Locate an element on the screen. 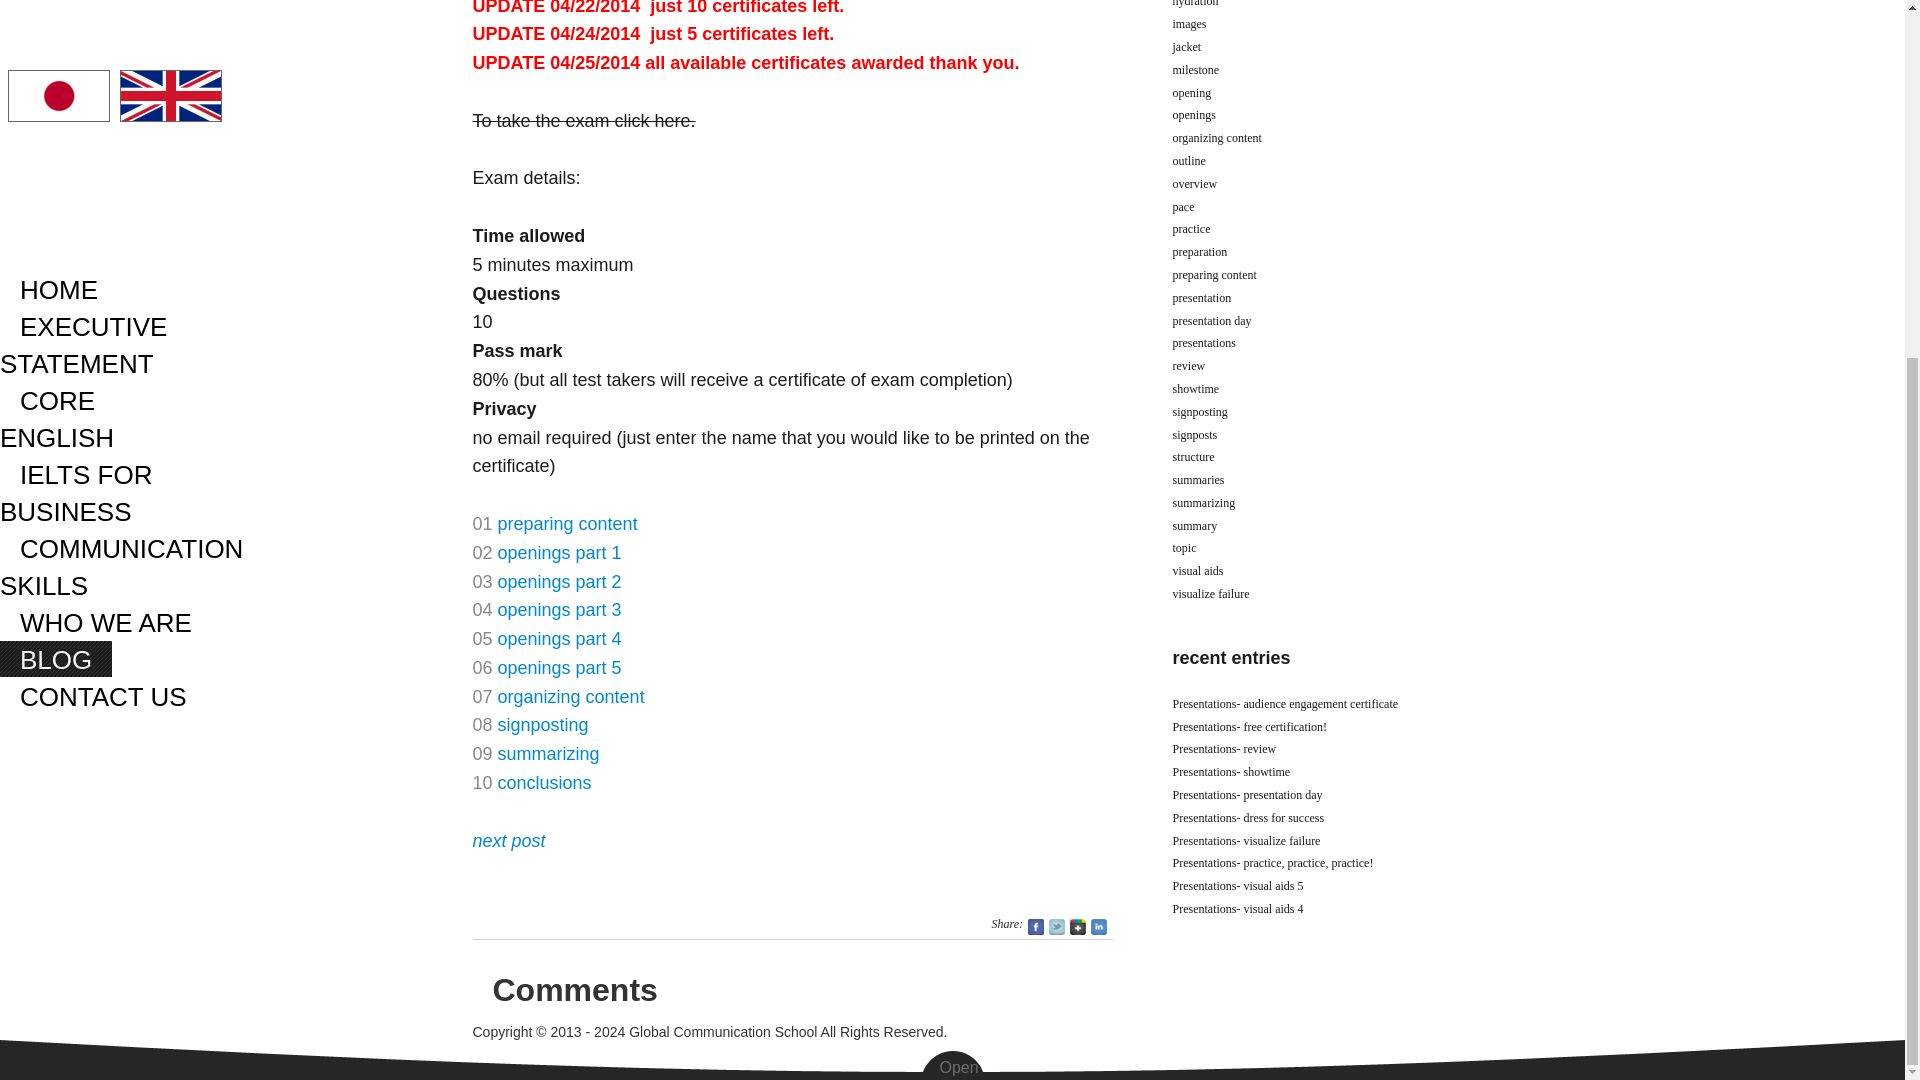  Linkedin is located at coordinates (1098, 927).